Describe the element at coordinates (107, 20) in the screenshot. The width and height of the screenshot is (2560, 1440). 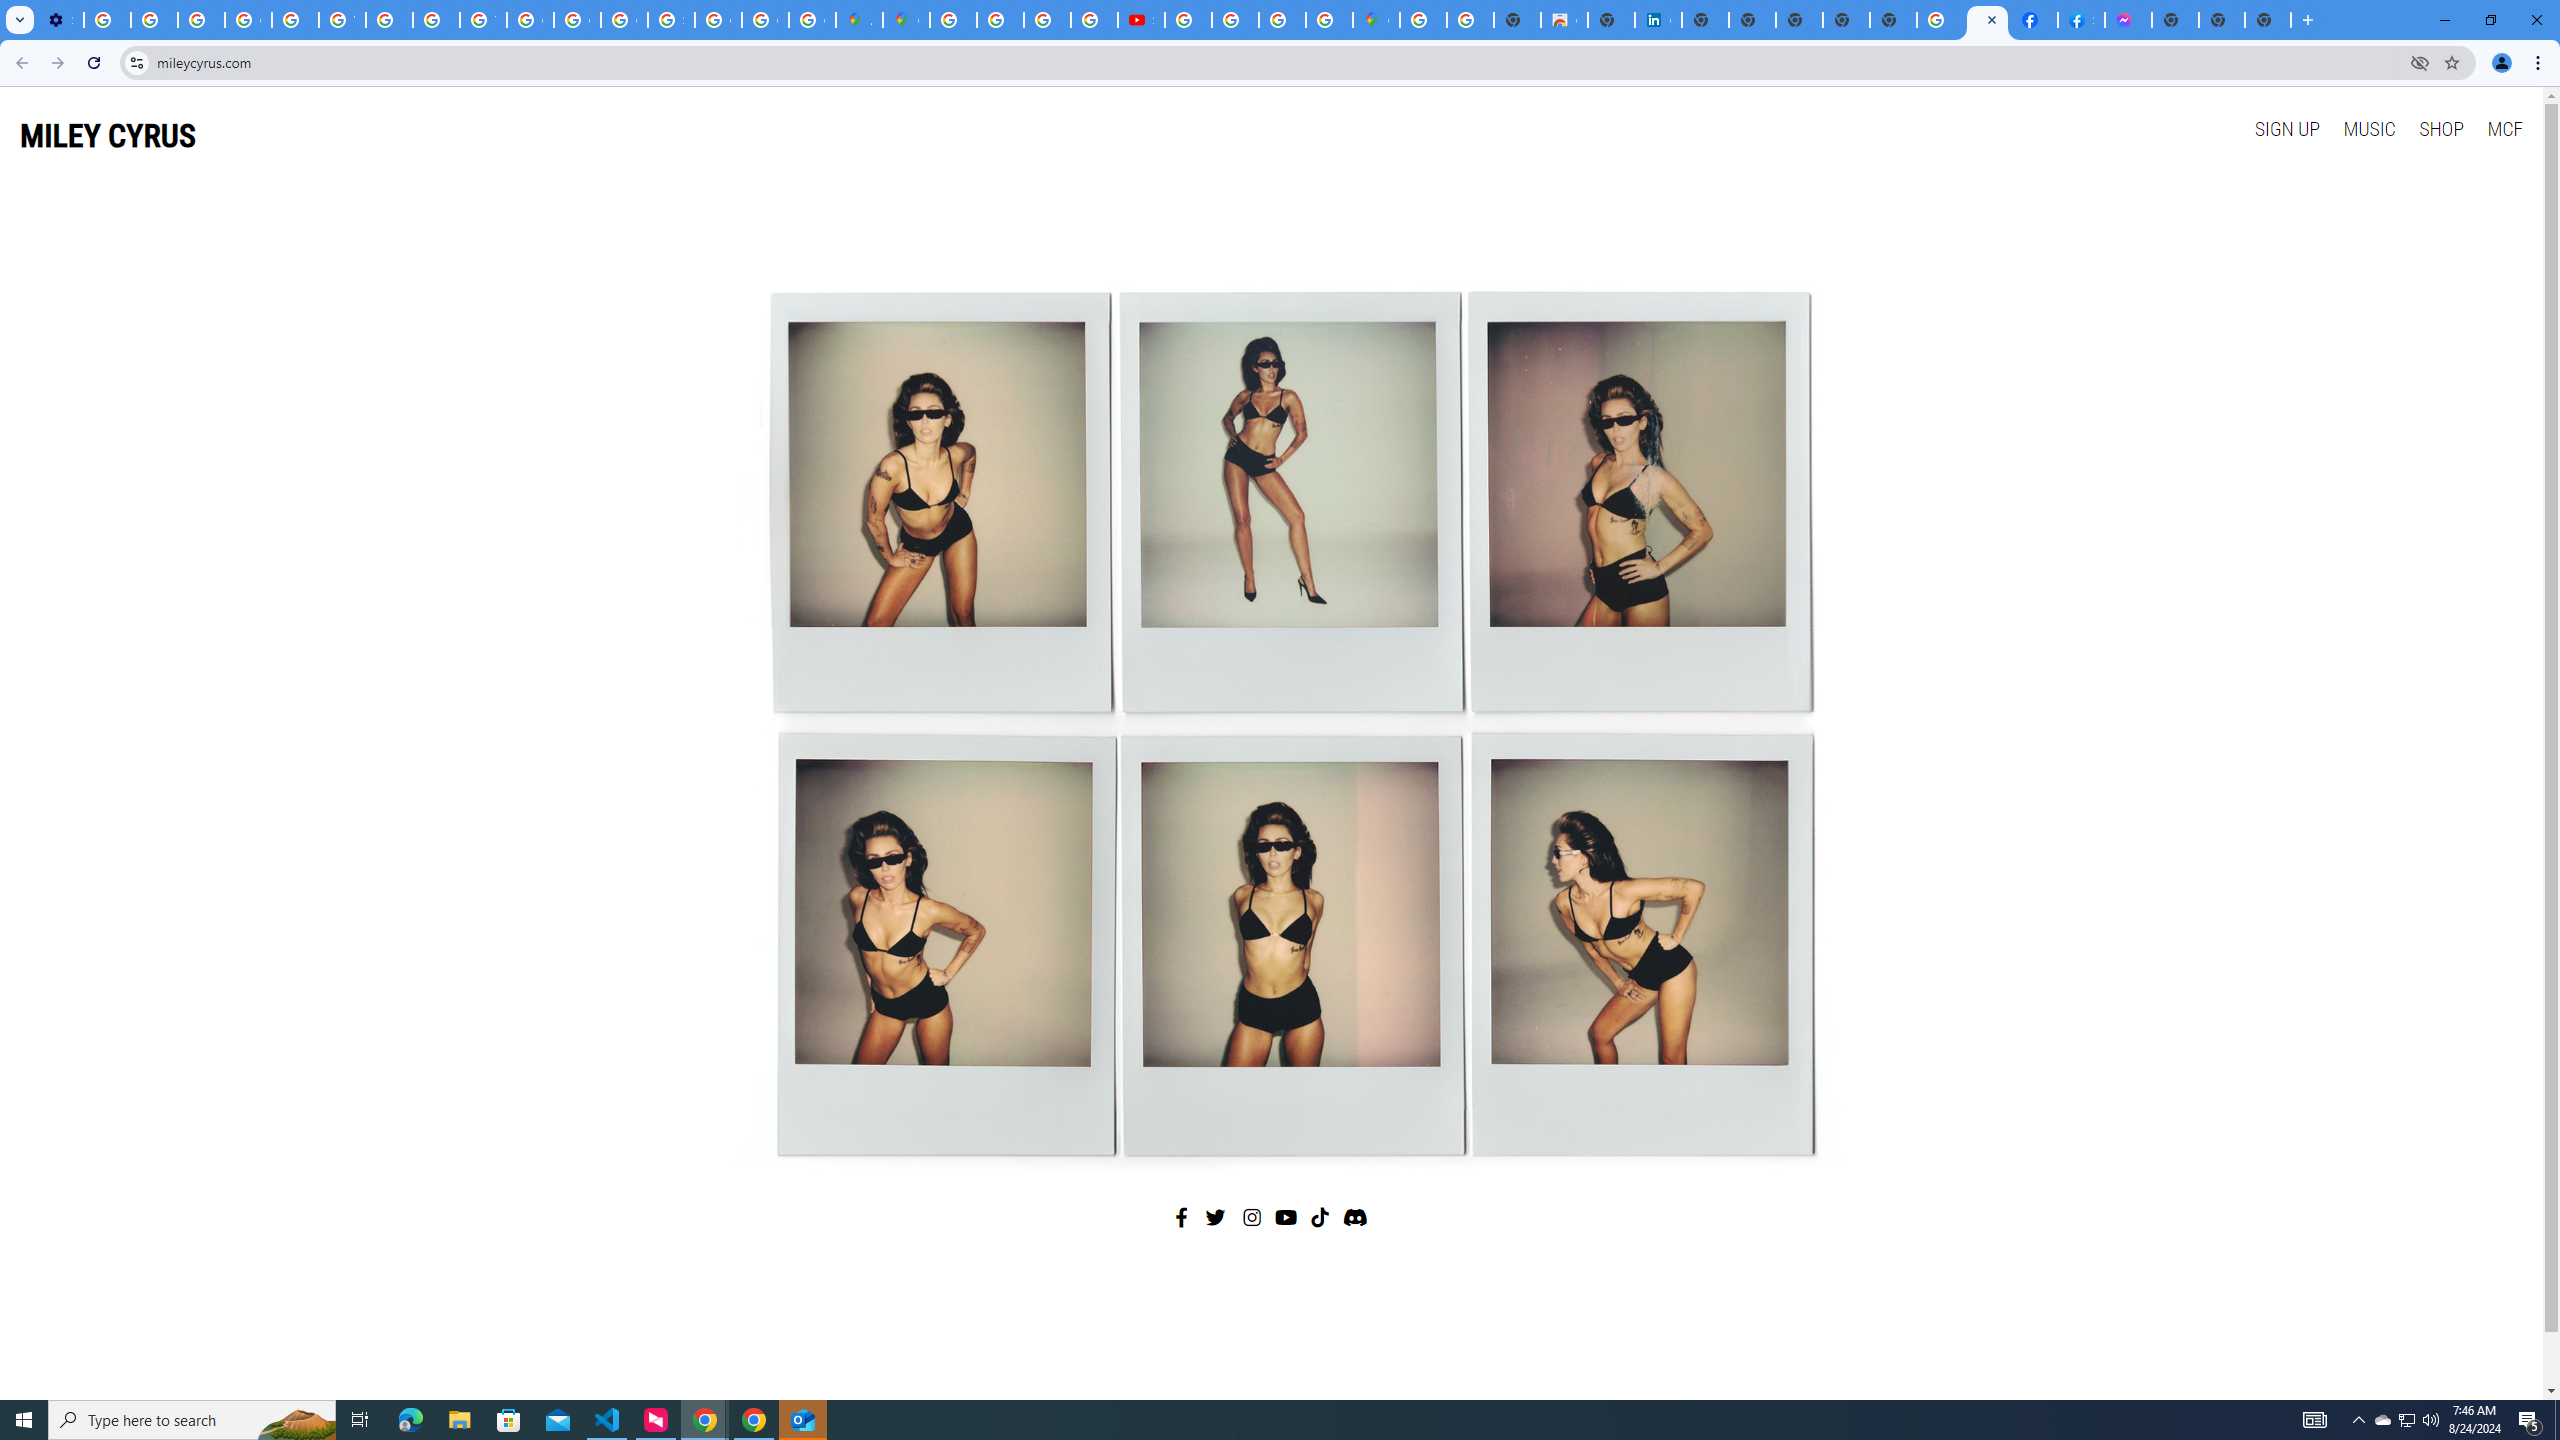
I see `Delete photos & videos - Computer - Google Photos Help` at that location.